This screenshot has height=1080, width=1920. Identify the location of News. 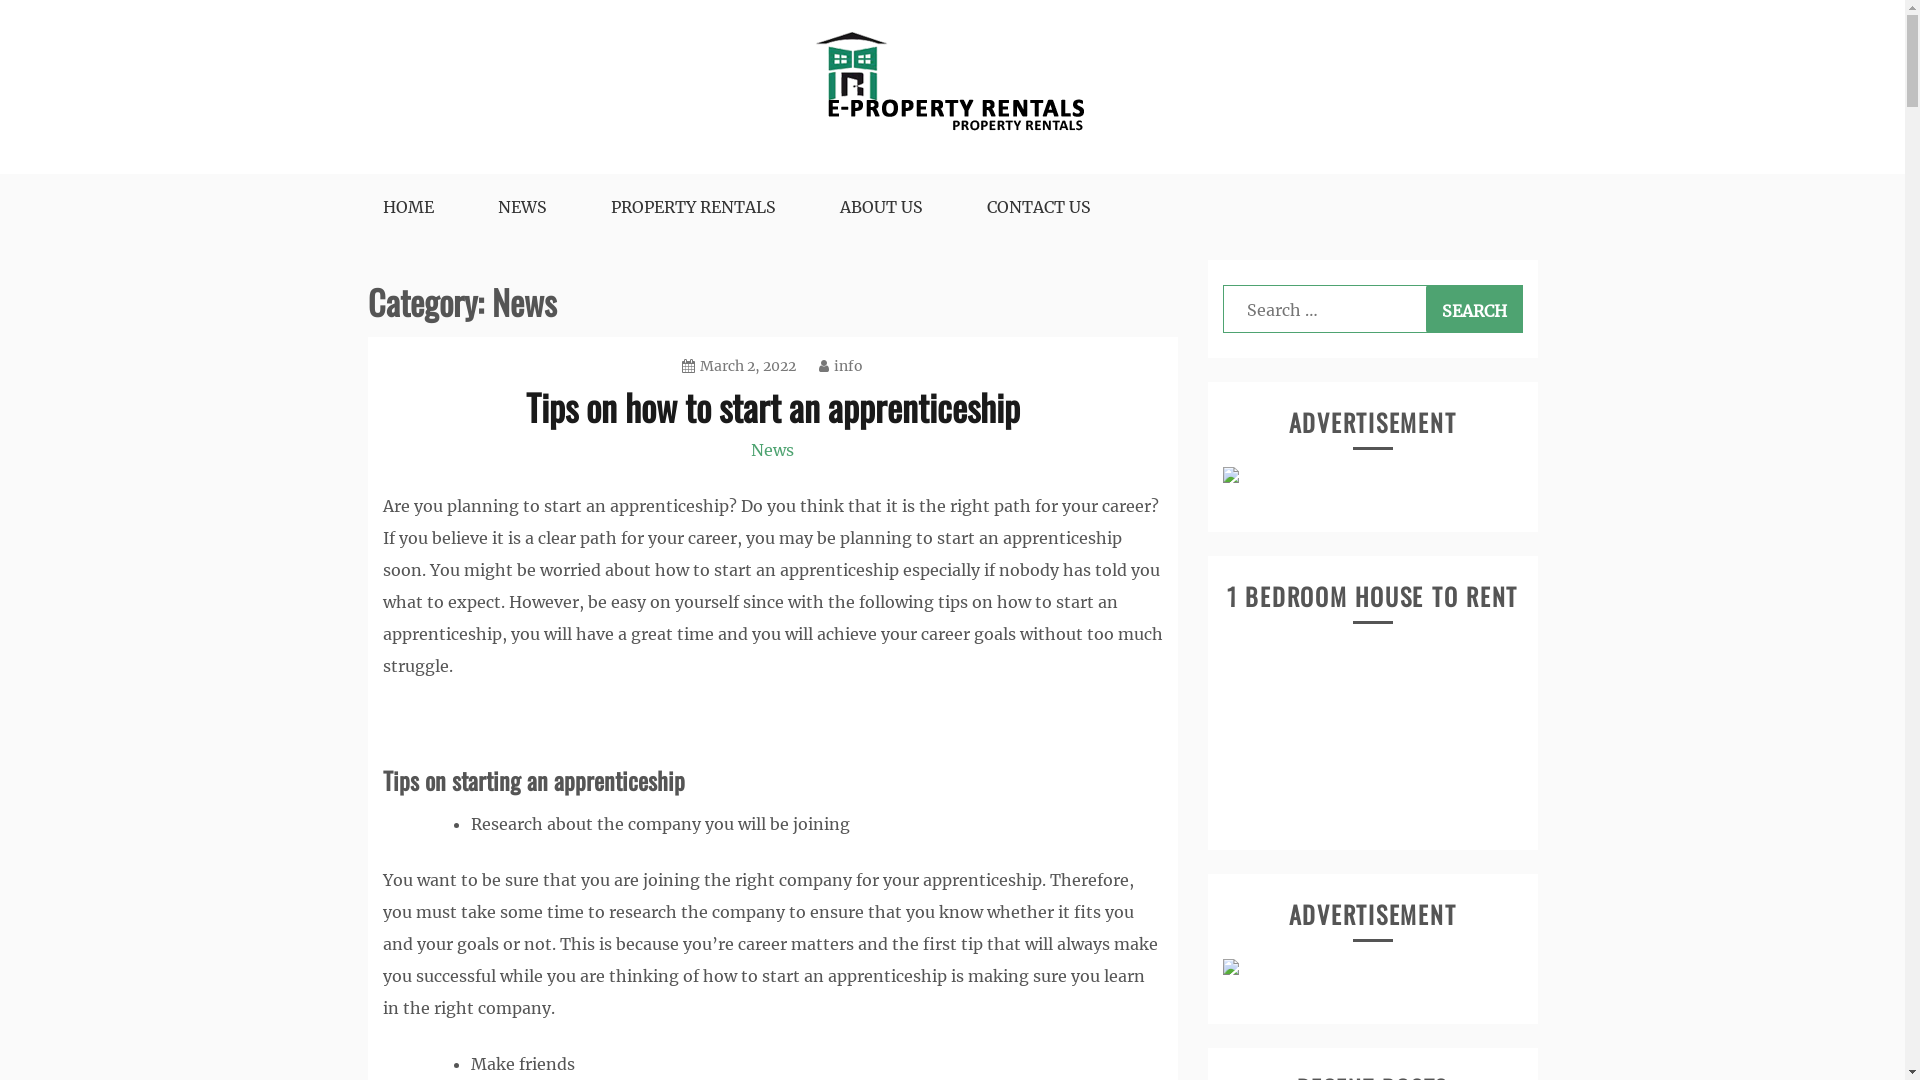
(772, 450).